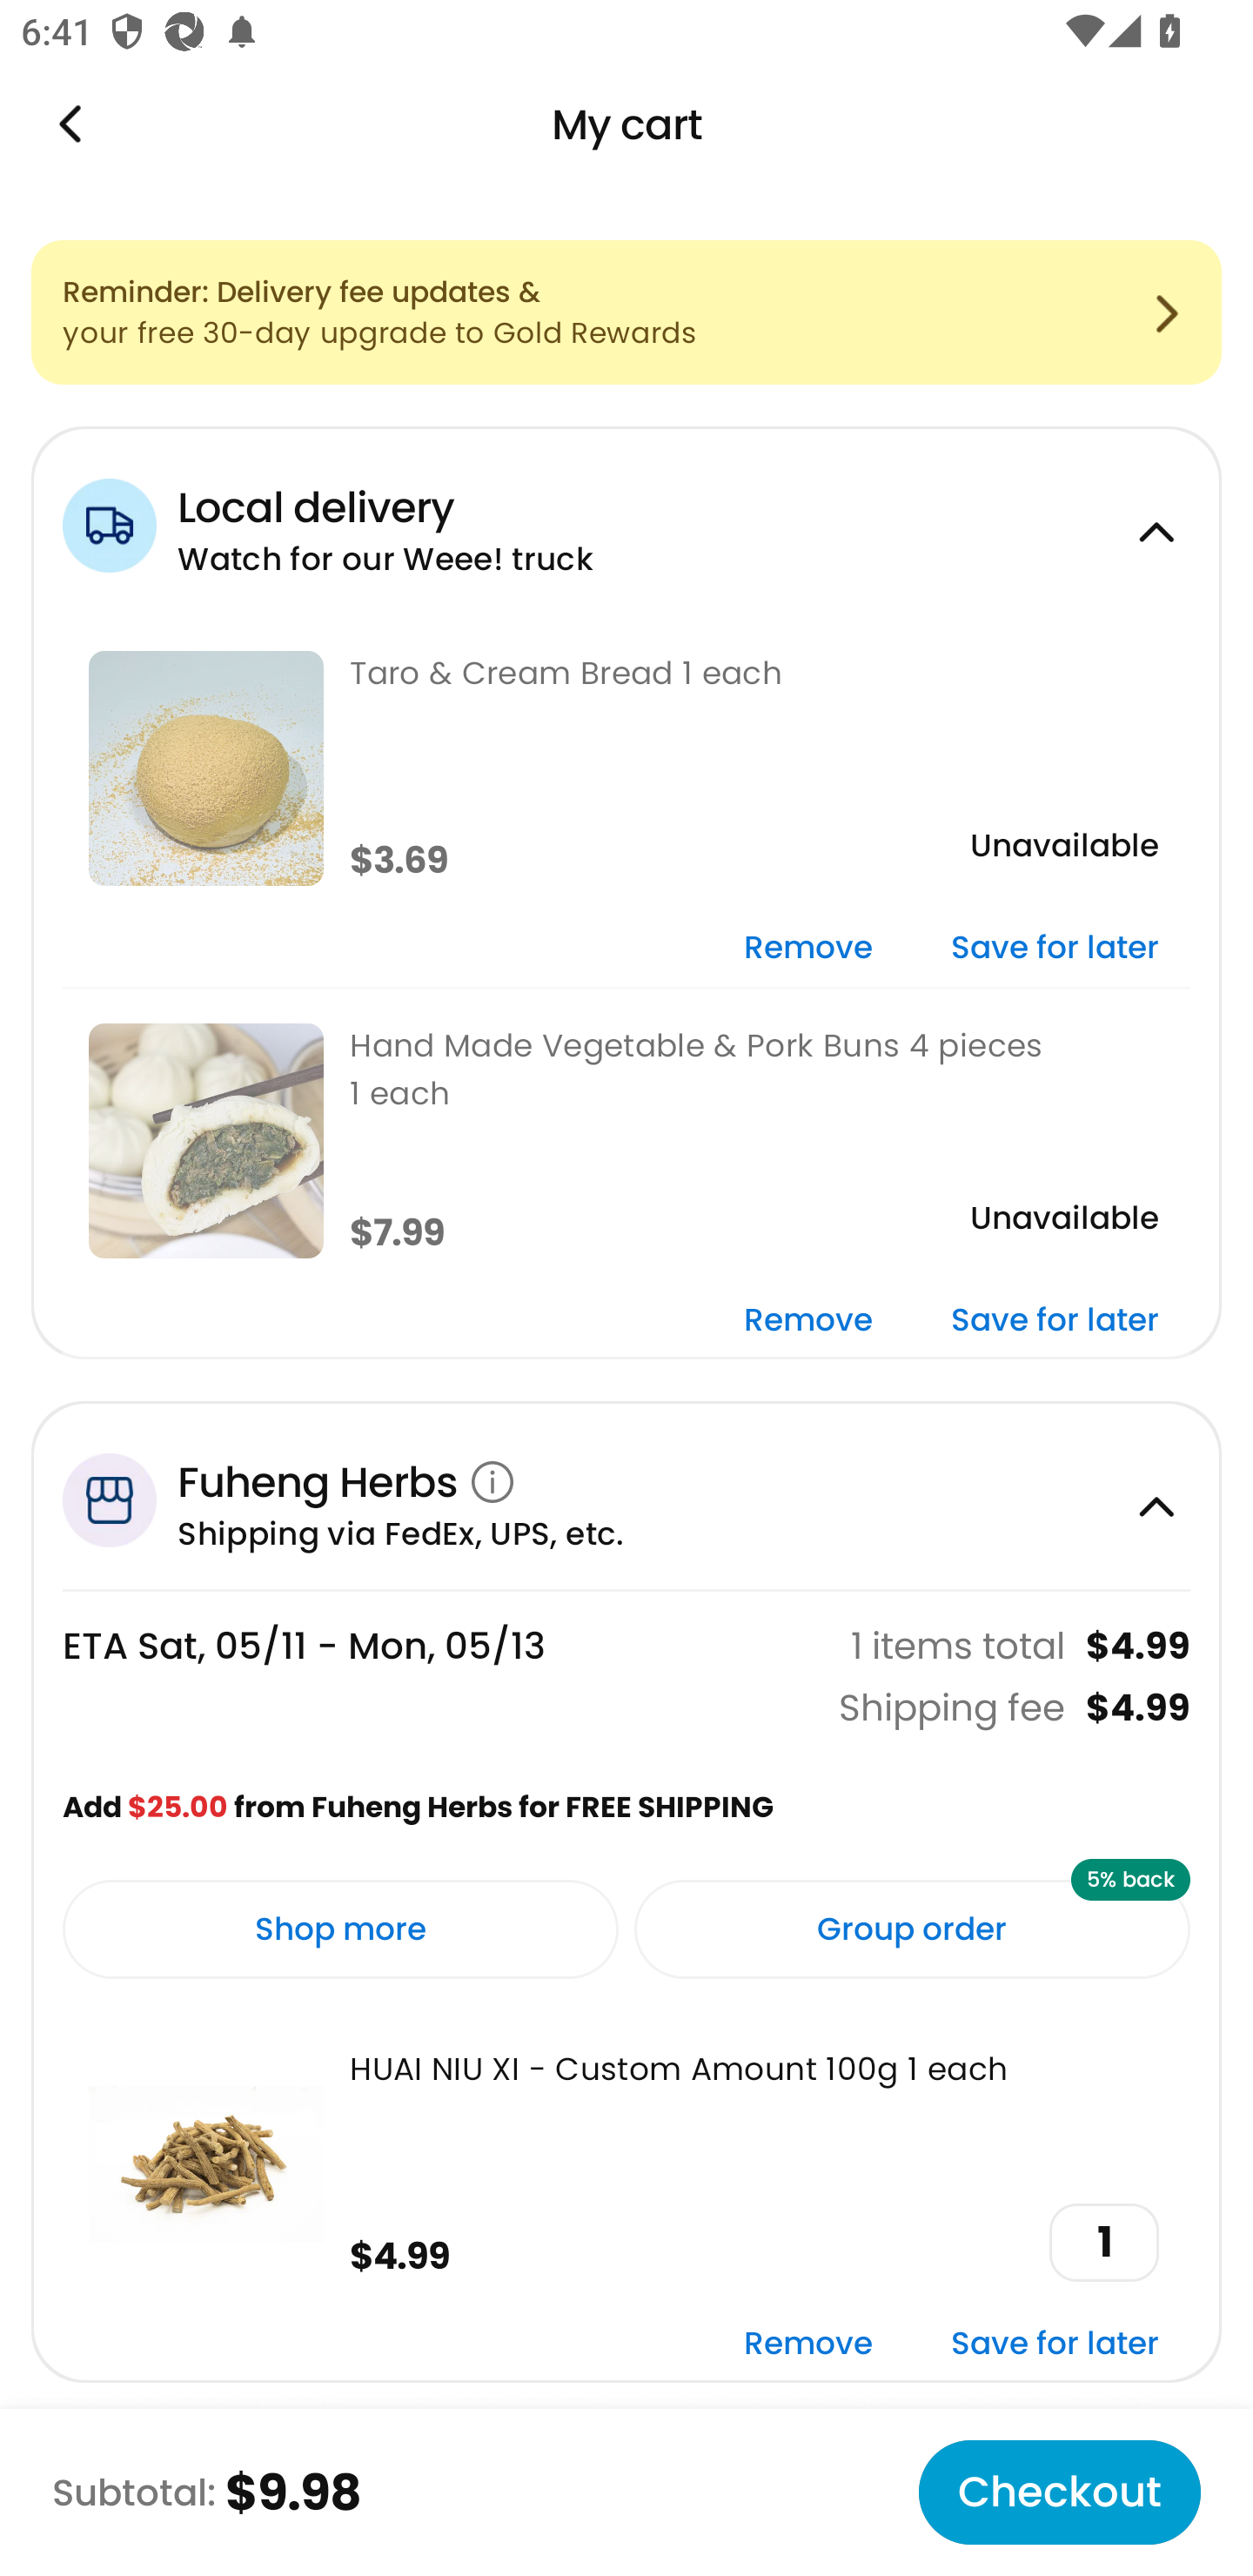  What do you see at coordinates (1059, 2492) in the screenshot?
I see `Checkout` at bounding box center [1059, 2492].